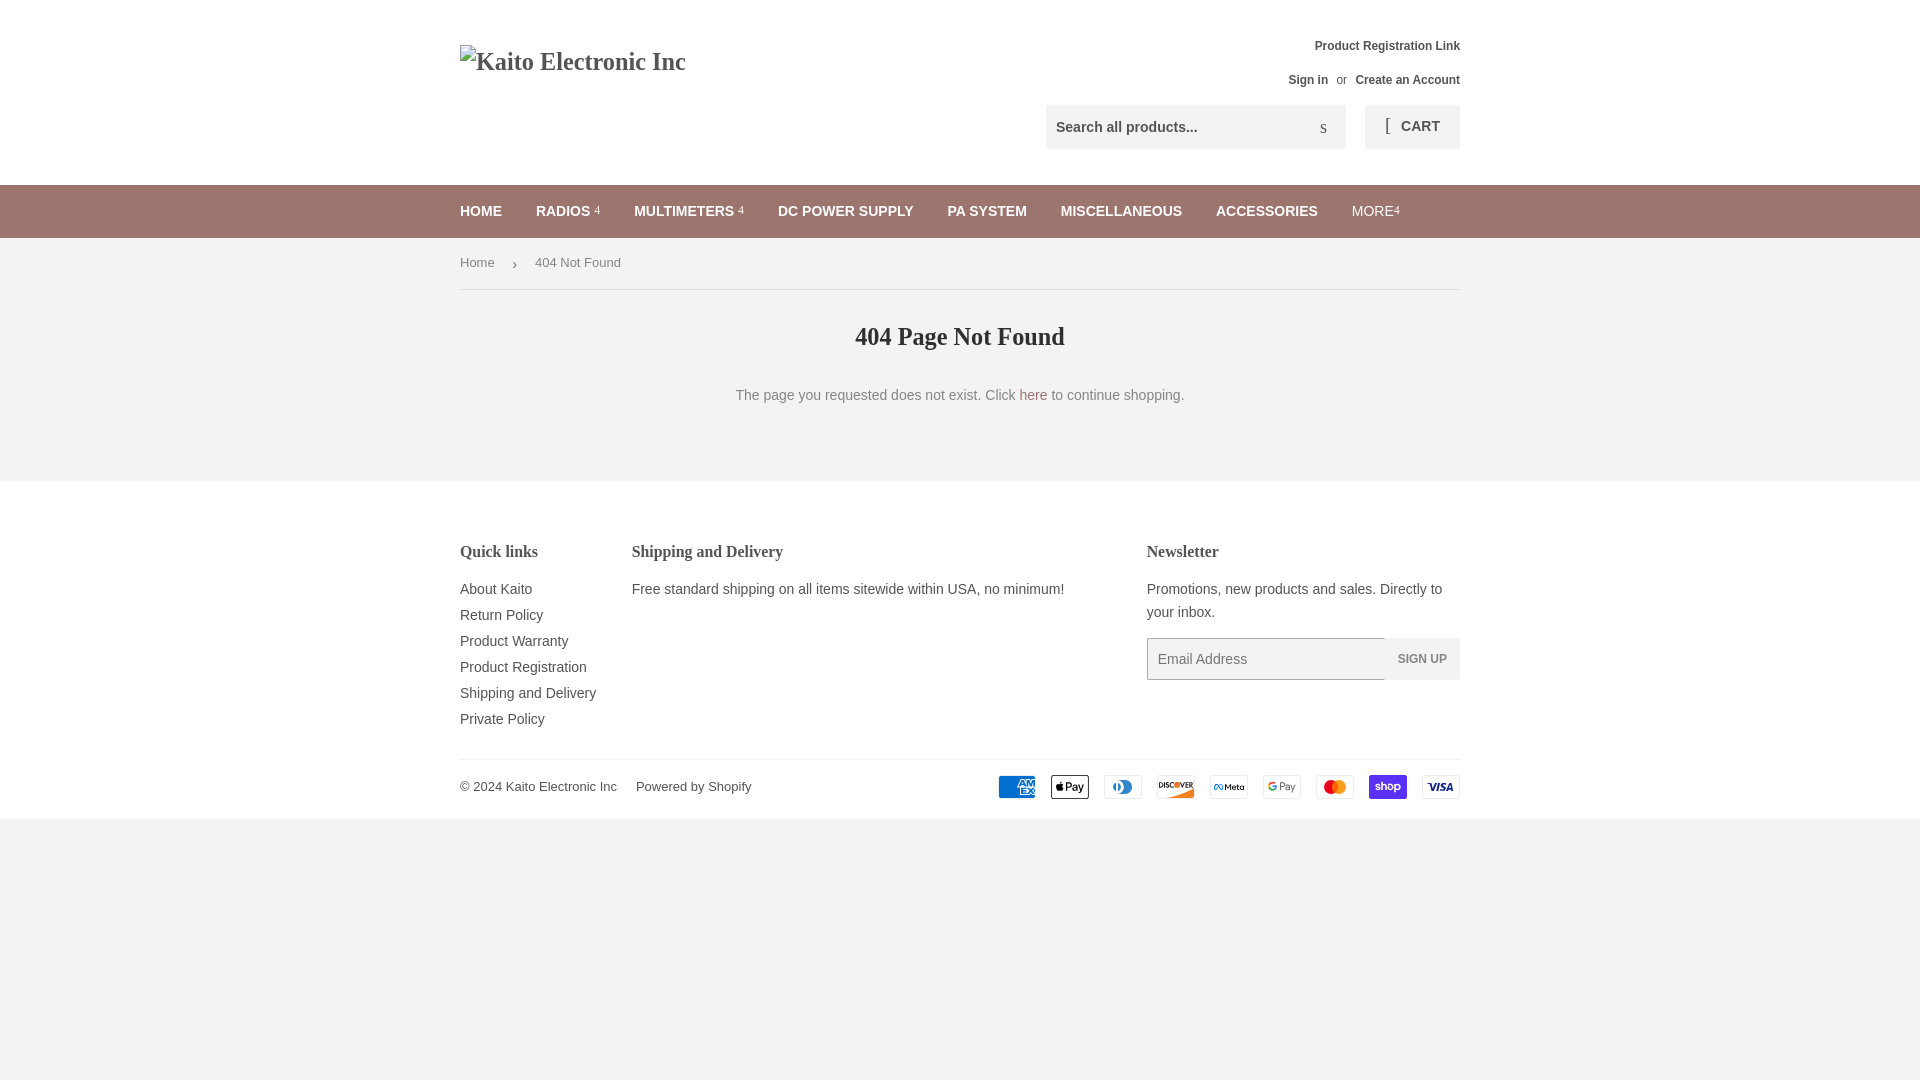 This screenshot has width=1920, height=1080. What do you see at coordinates (1123, 787) in the screenshot?
I see `Diners Club` at bounding box center [1123, 787].